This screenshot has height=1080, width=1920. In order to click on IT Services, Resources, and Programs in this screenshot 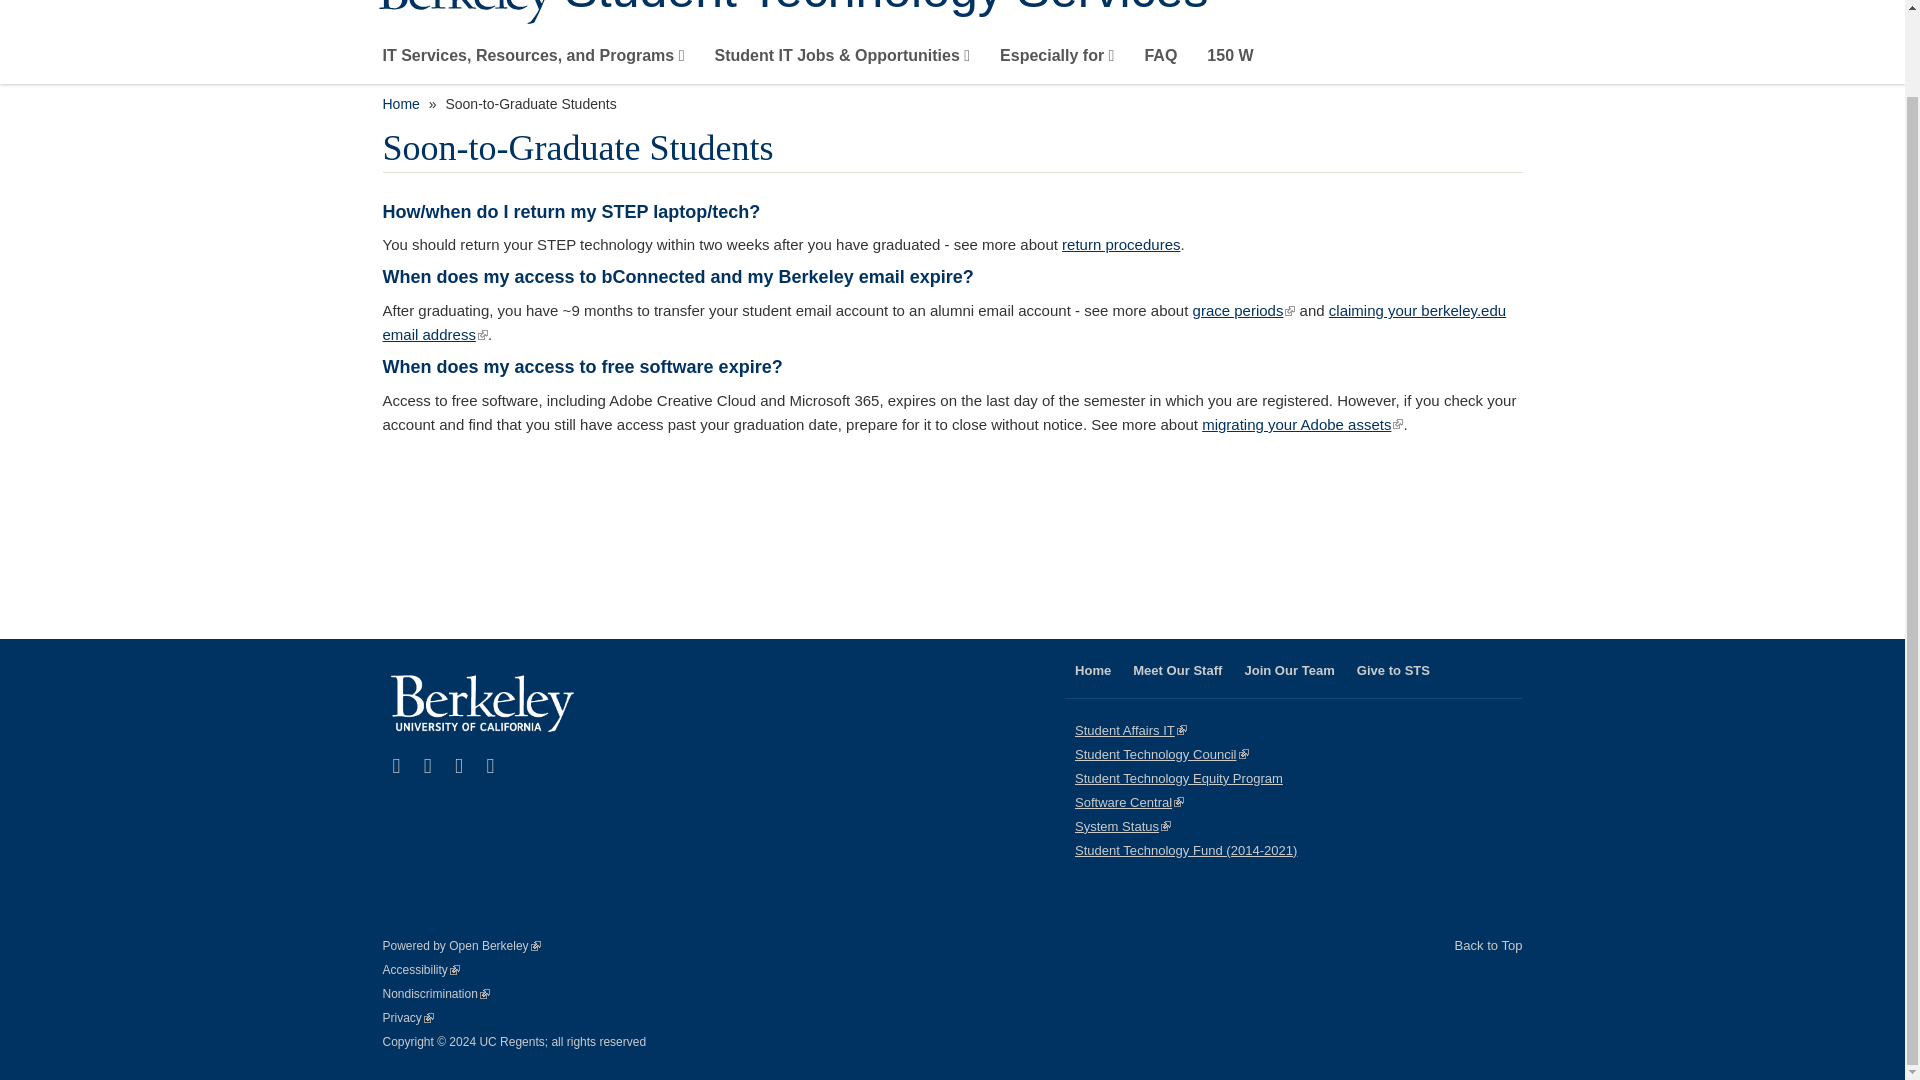, I will do `click(532, 60)`.